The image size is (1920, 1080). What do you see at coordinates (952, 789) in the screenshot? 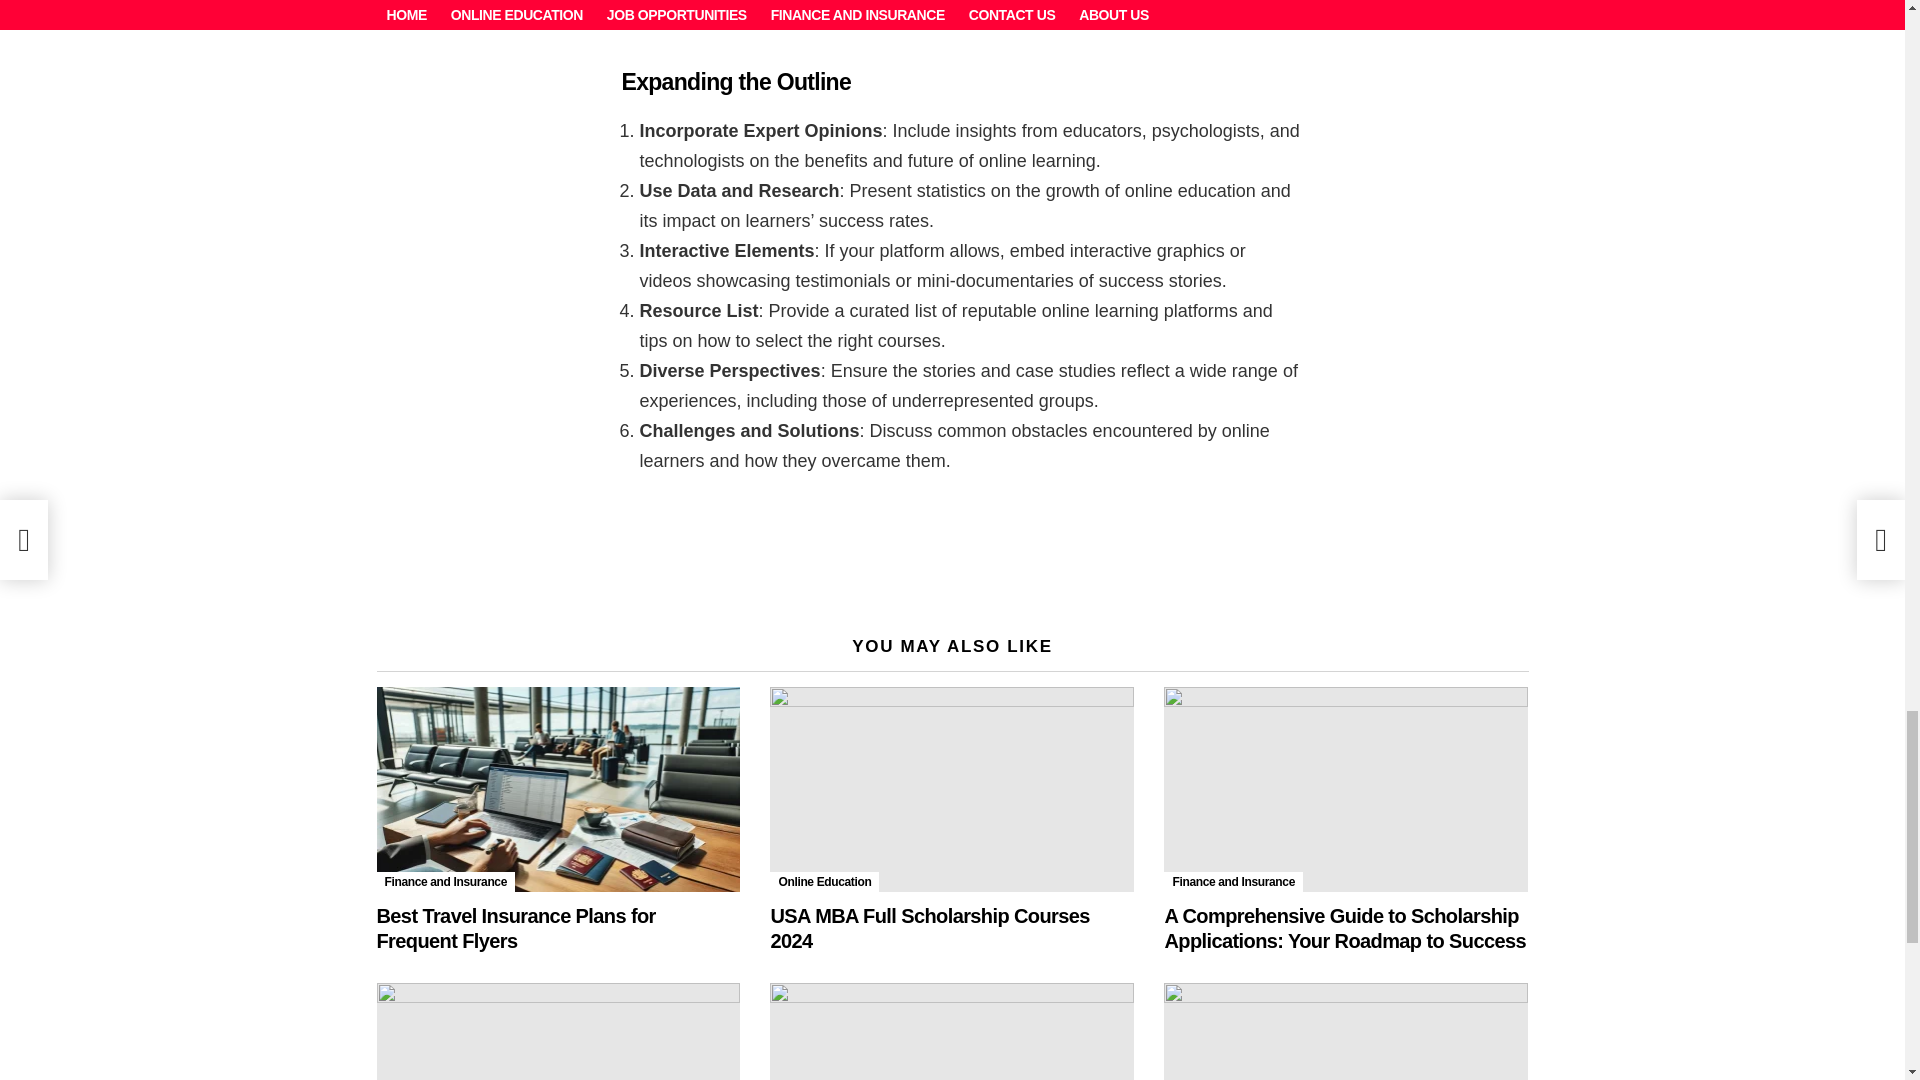
I see `USA MBA Full Scholarship Courses 2024` at bounding box center [952, 789].